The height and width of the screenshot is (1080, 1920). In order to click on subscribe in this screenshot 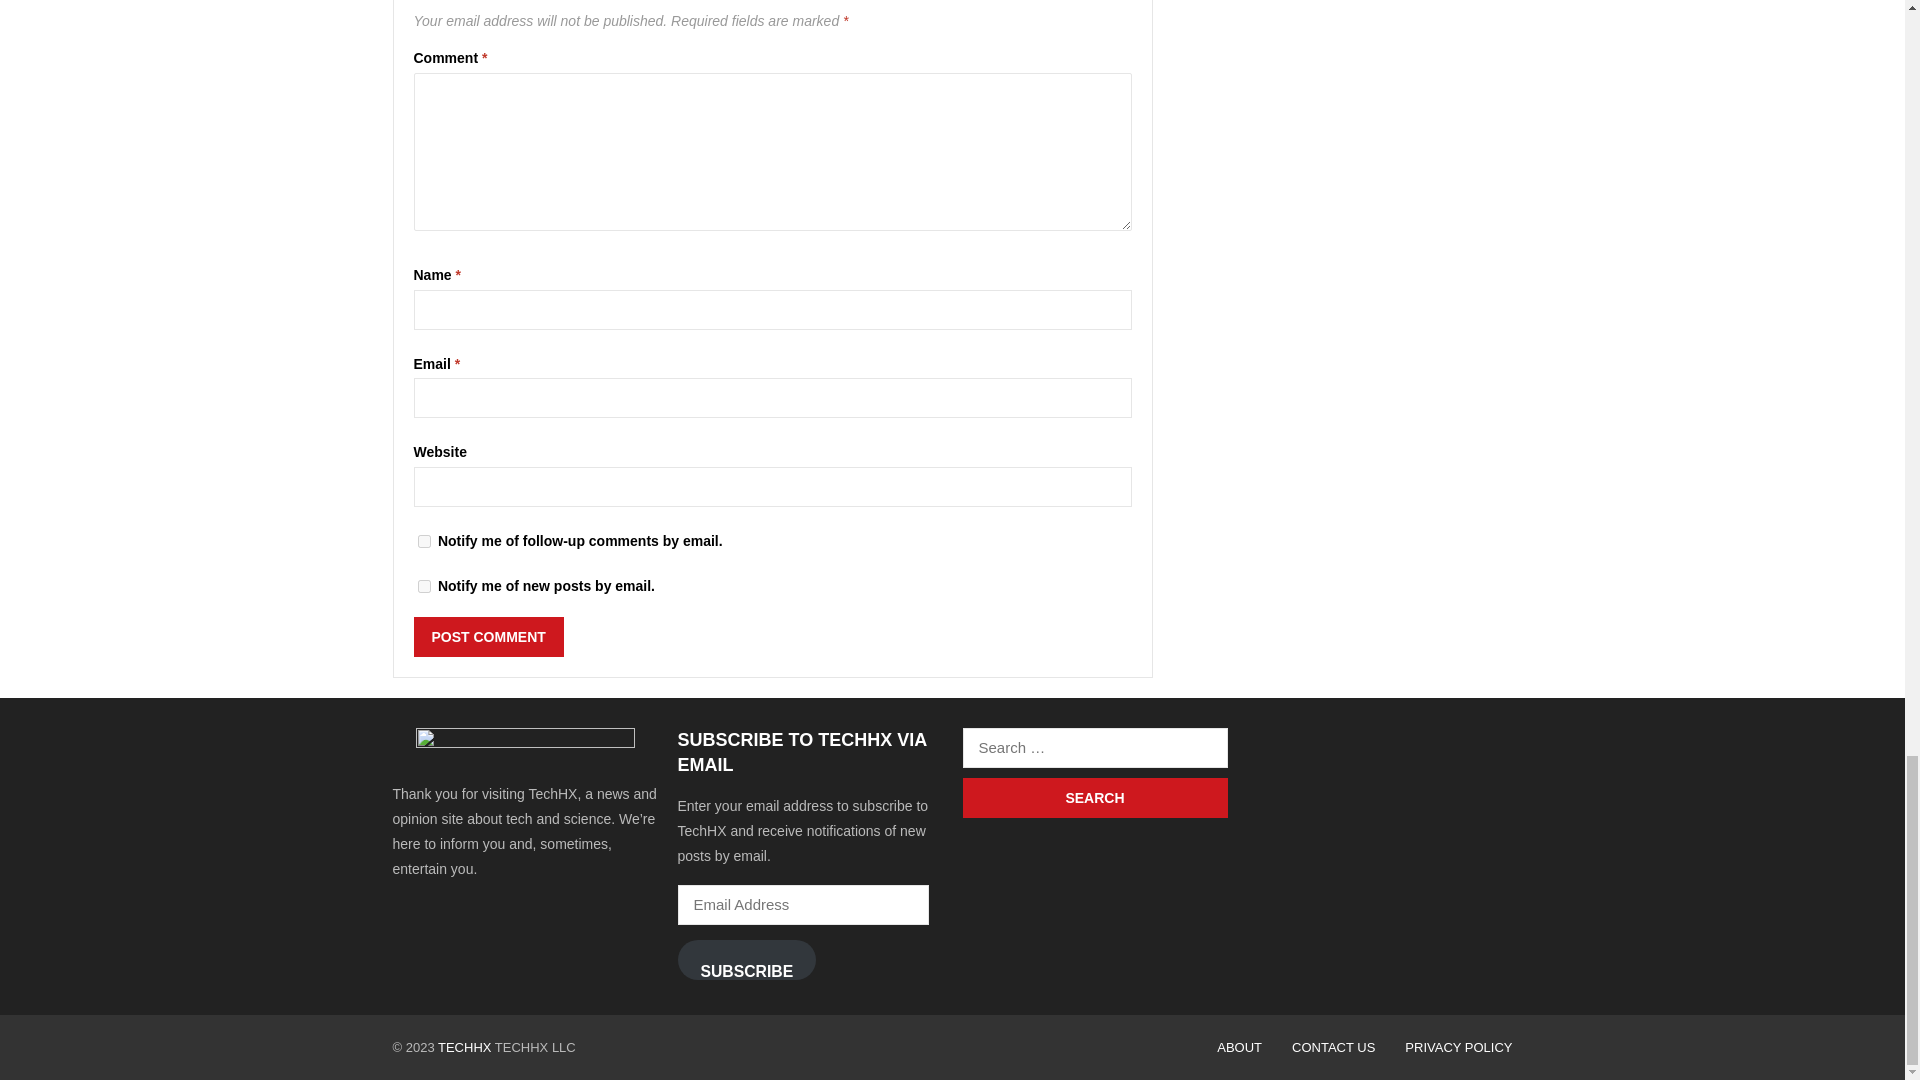, I will do `click(424, 586)`.